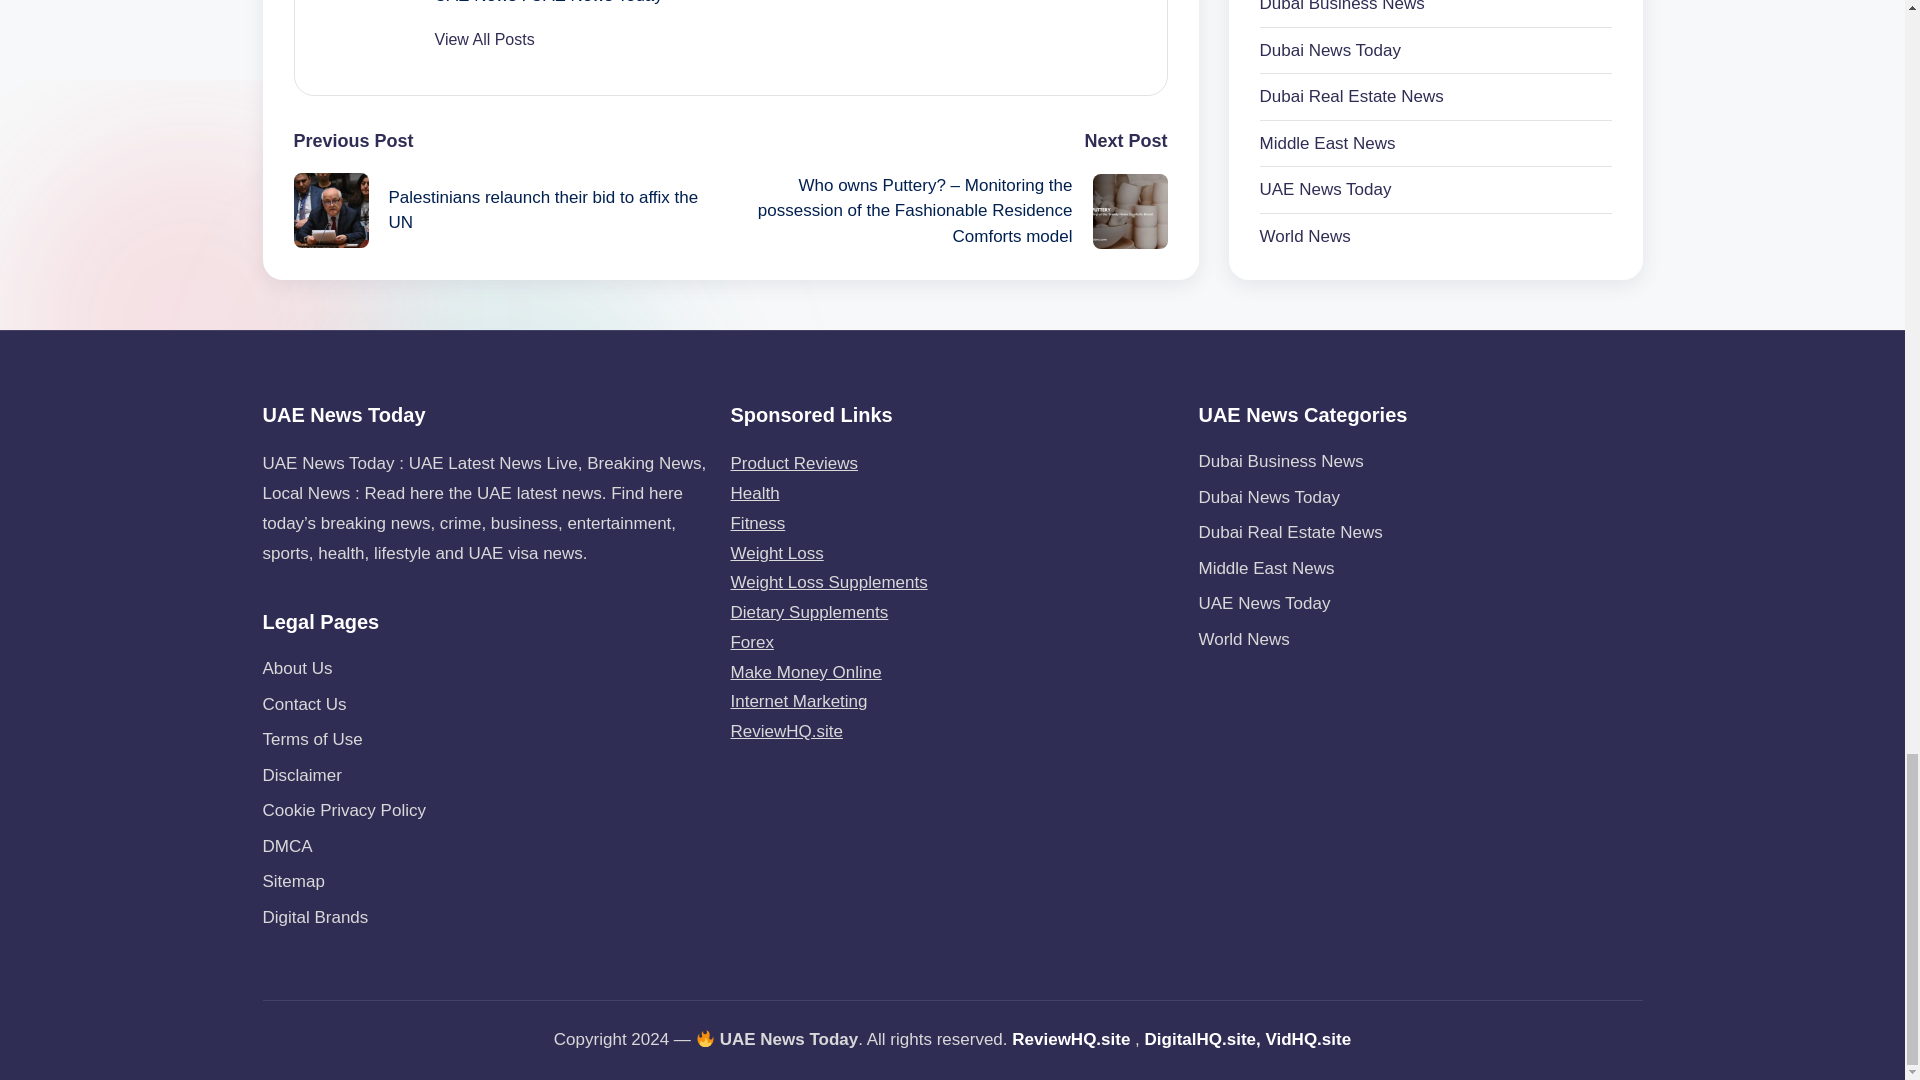 The image size is (1920, 1080). What do you see at coordinates (483, 40) in the screenshot?
I see `View All Posts` at bounding box center [483, 40].